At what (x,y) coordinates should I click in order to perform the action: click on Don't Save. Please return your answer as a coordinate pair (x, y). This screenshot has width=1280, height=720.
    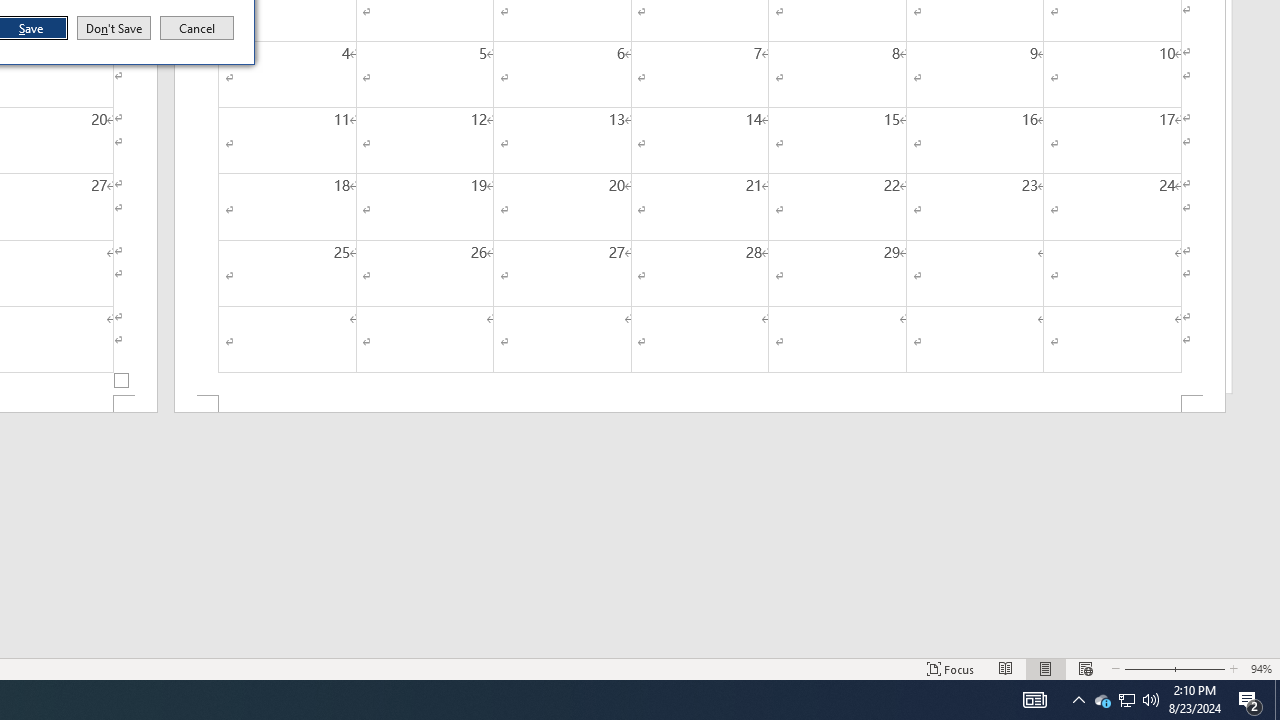
    Looking at the image, I should click on (114, 28).